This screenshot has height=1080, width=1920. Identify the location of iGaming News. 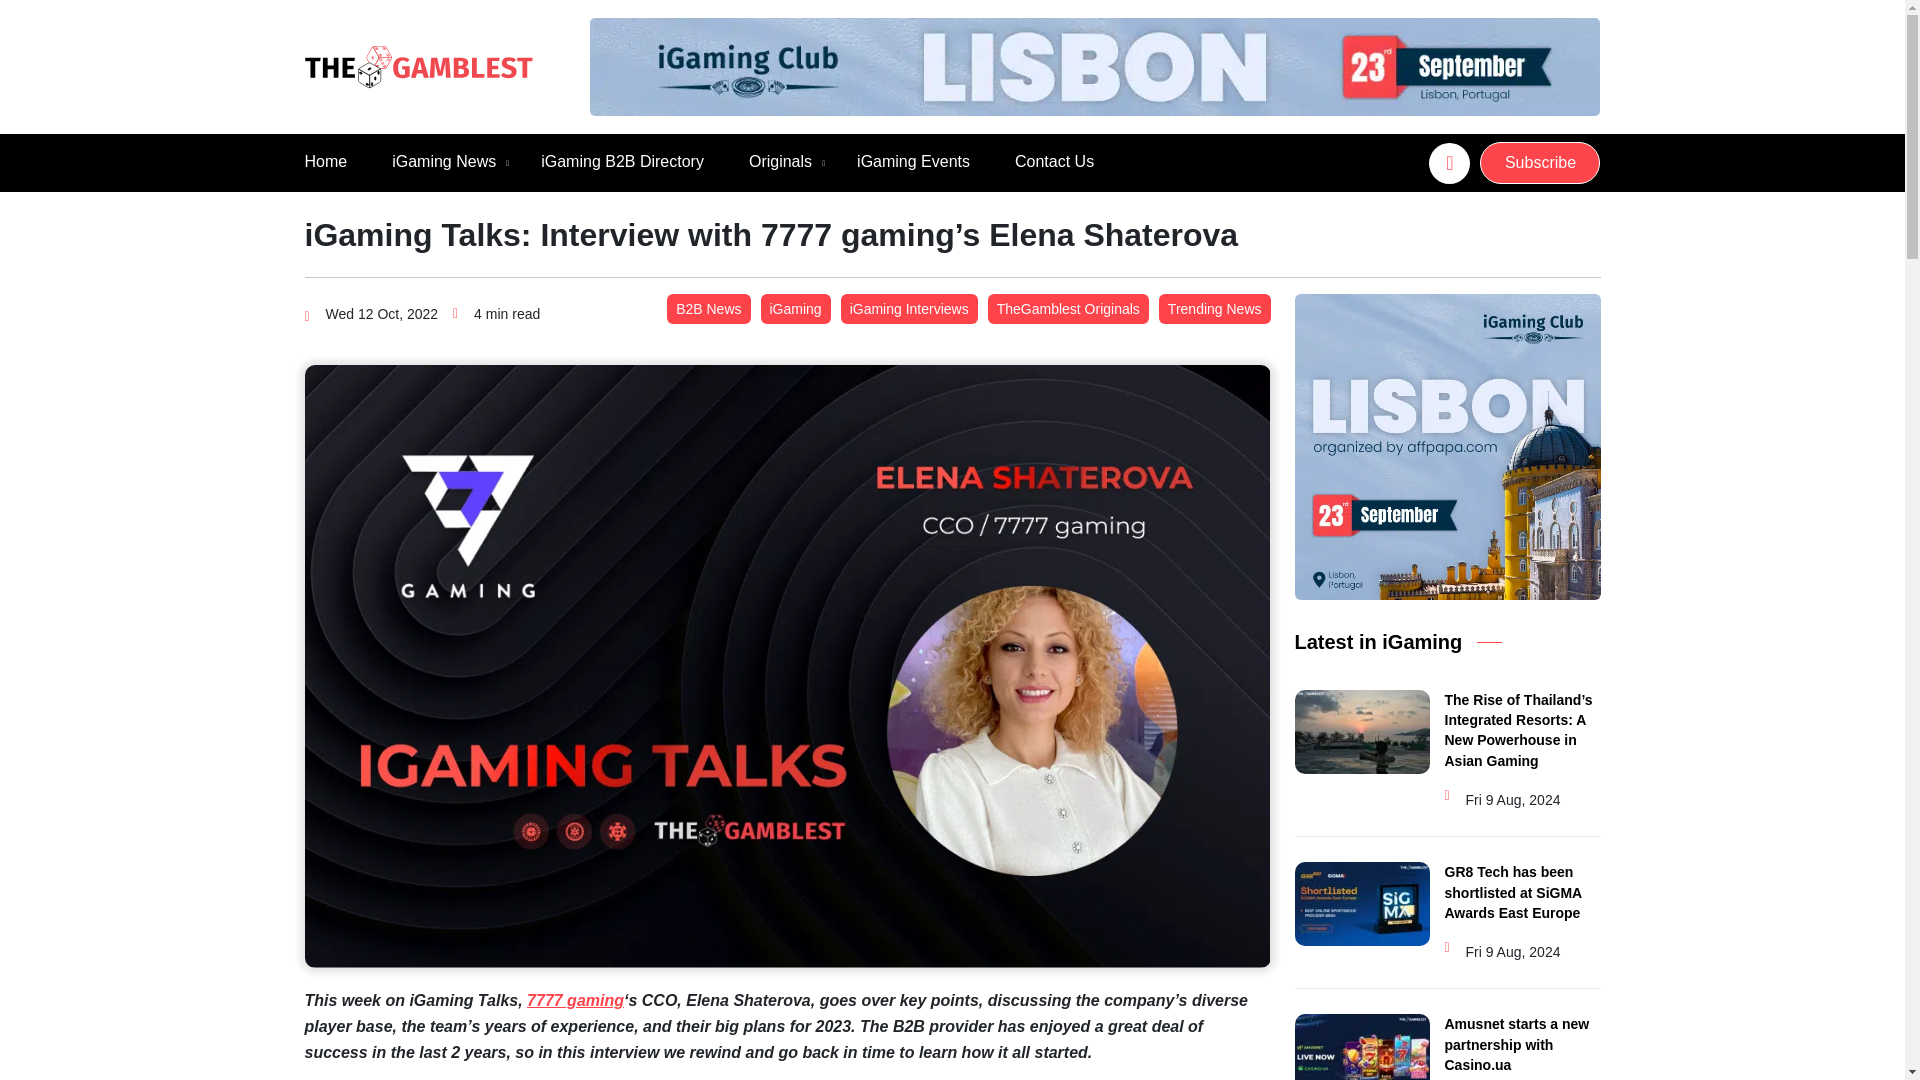
(443, 162).